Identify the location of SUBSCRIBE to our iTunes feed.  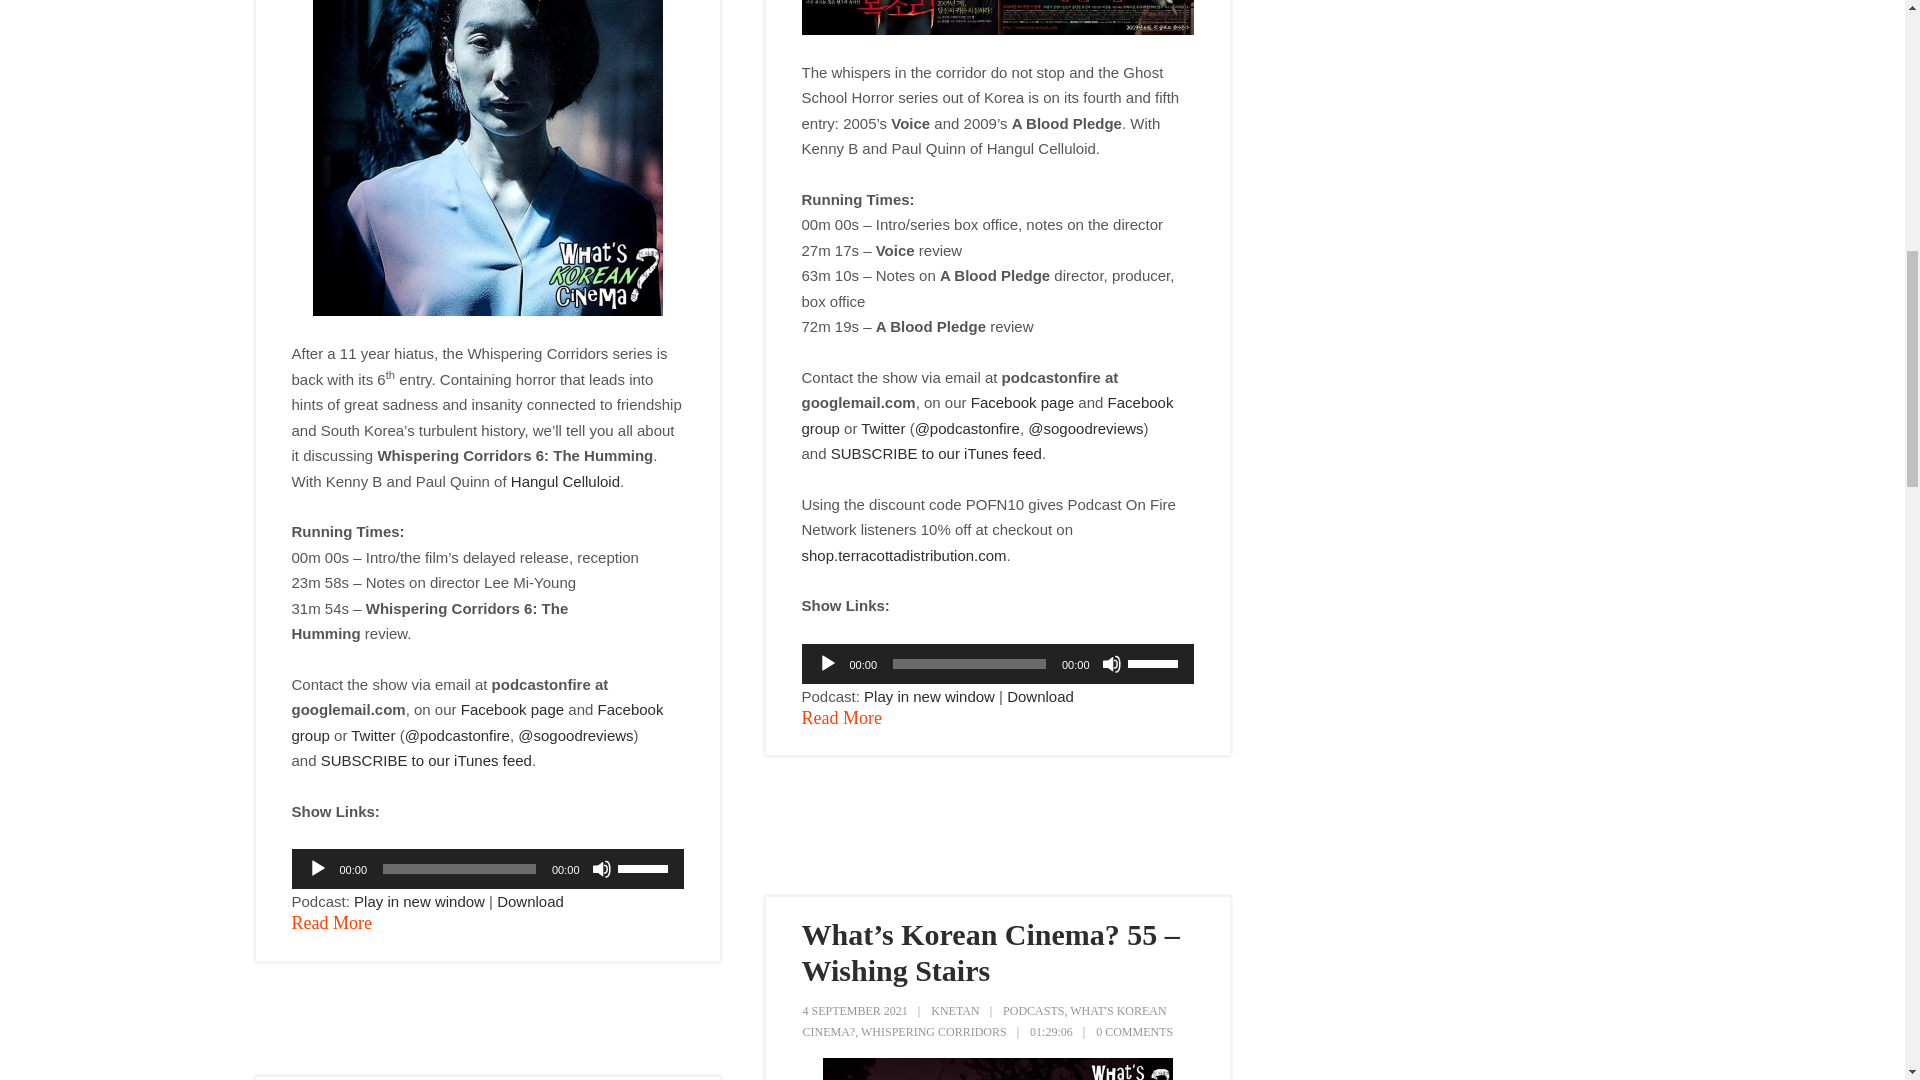
(936, 453).